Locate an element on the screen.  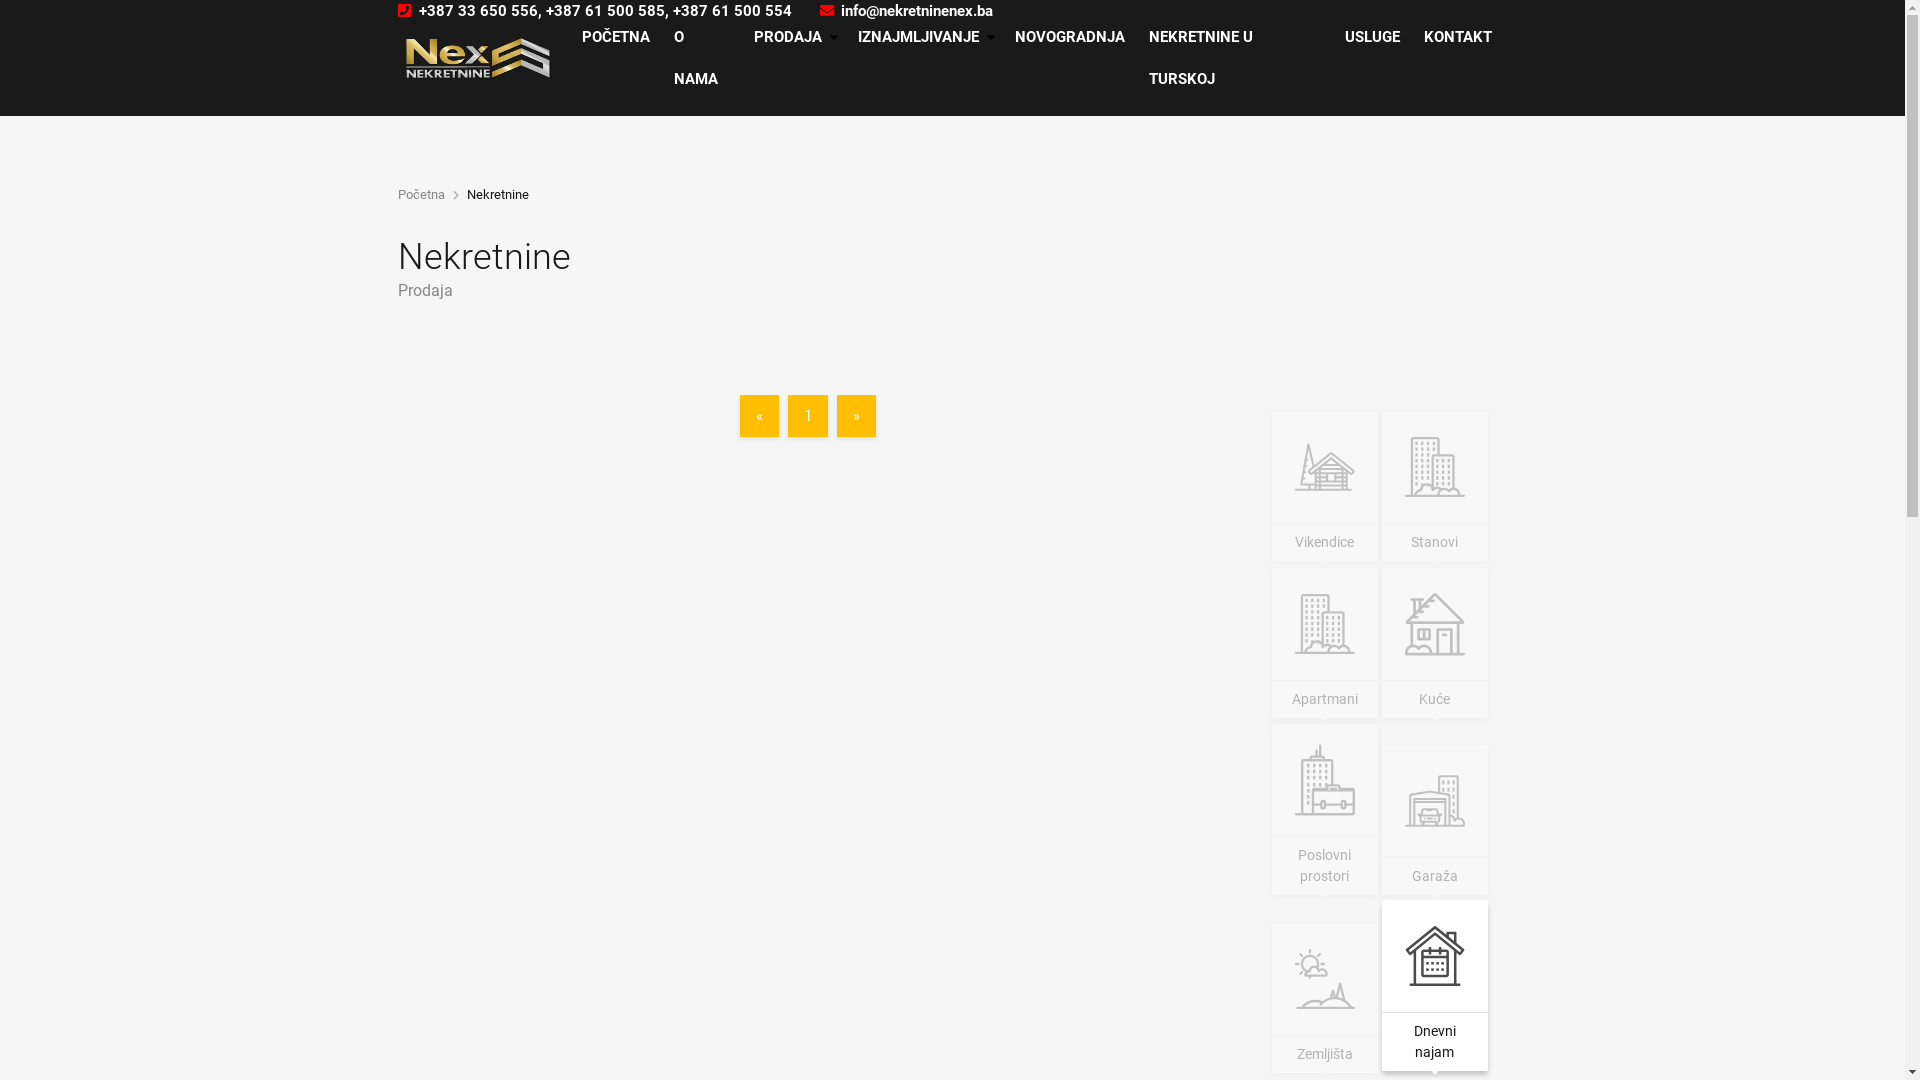
Apartmani is located at coordinates (1325, 643).